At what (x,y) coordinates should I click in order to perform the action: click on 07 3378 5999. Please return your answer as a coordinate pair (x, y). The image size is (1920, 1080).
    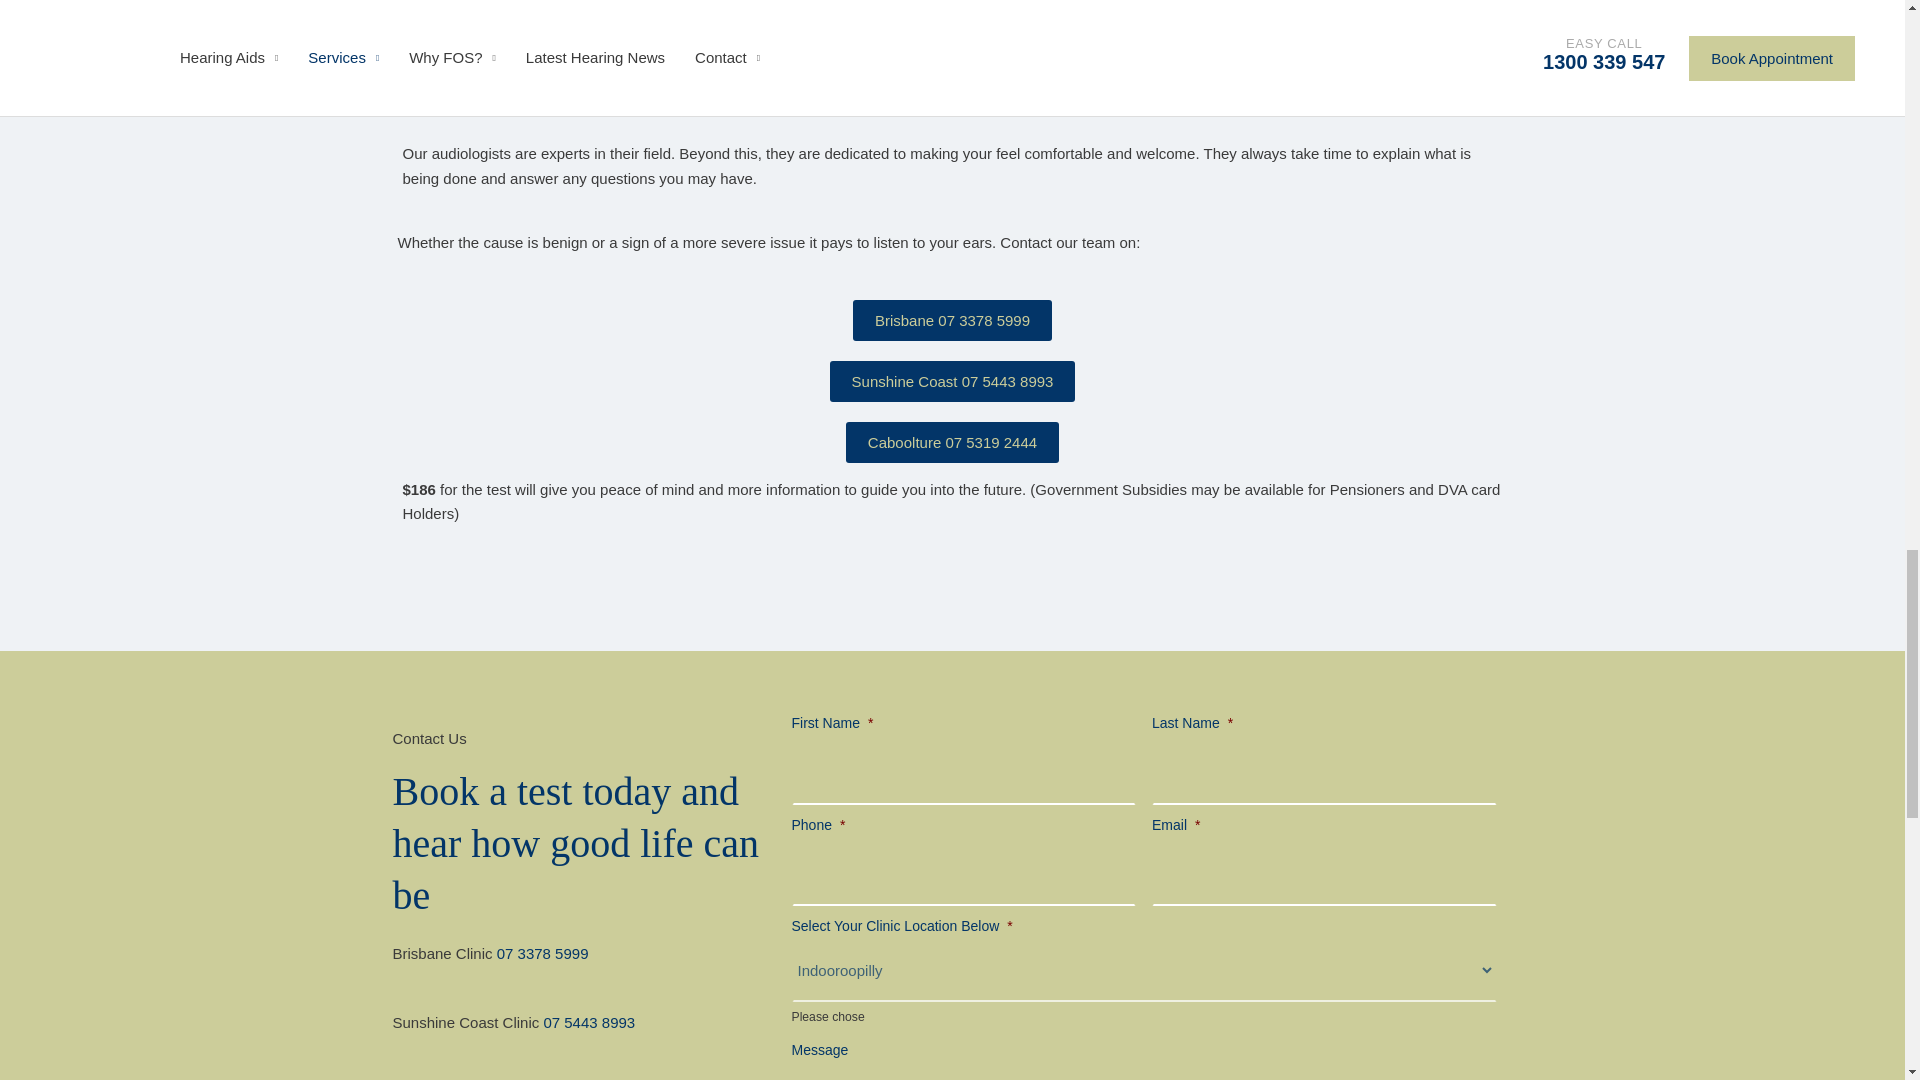
    Looking at the image, I should click on (543, 954).